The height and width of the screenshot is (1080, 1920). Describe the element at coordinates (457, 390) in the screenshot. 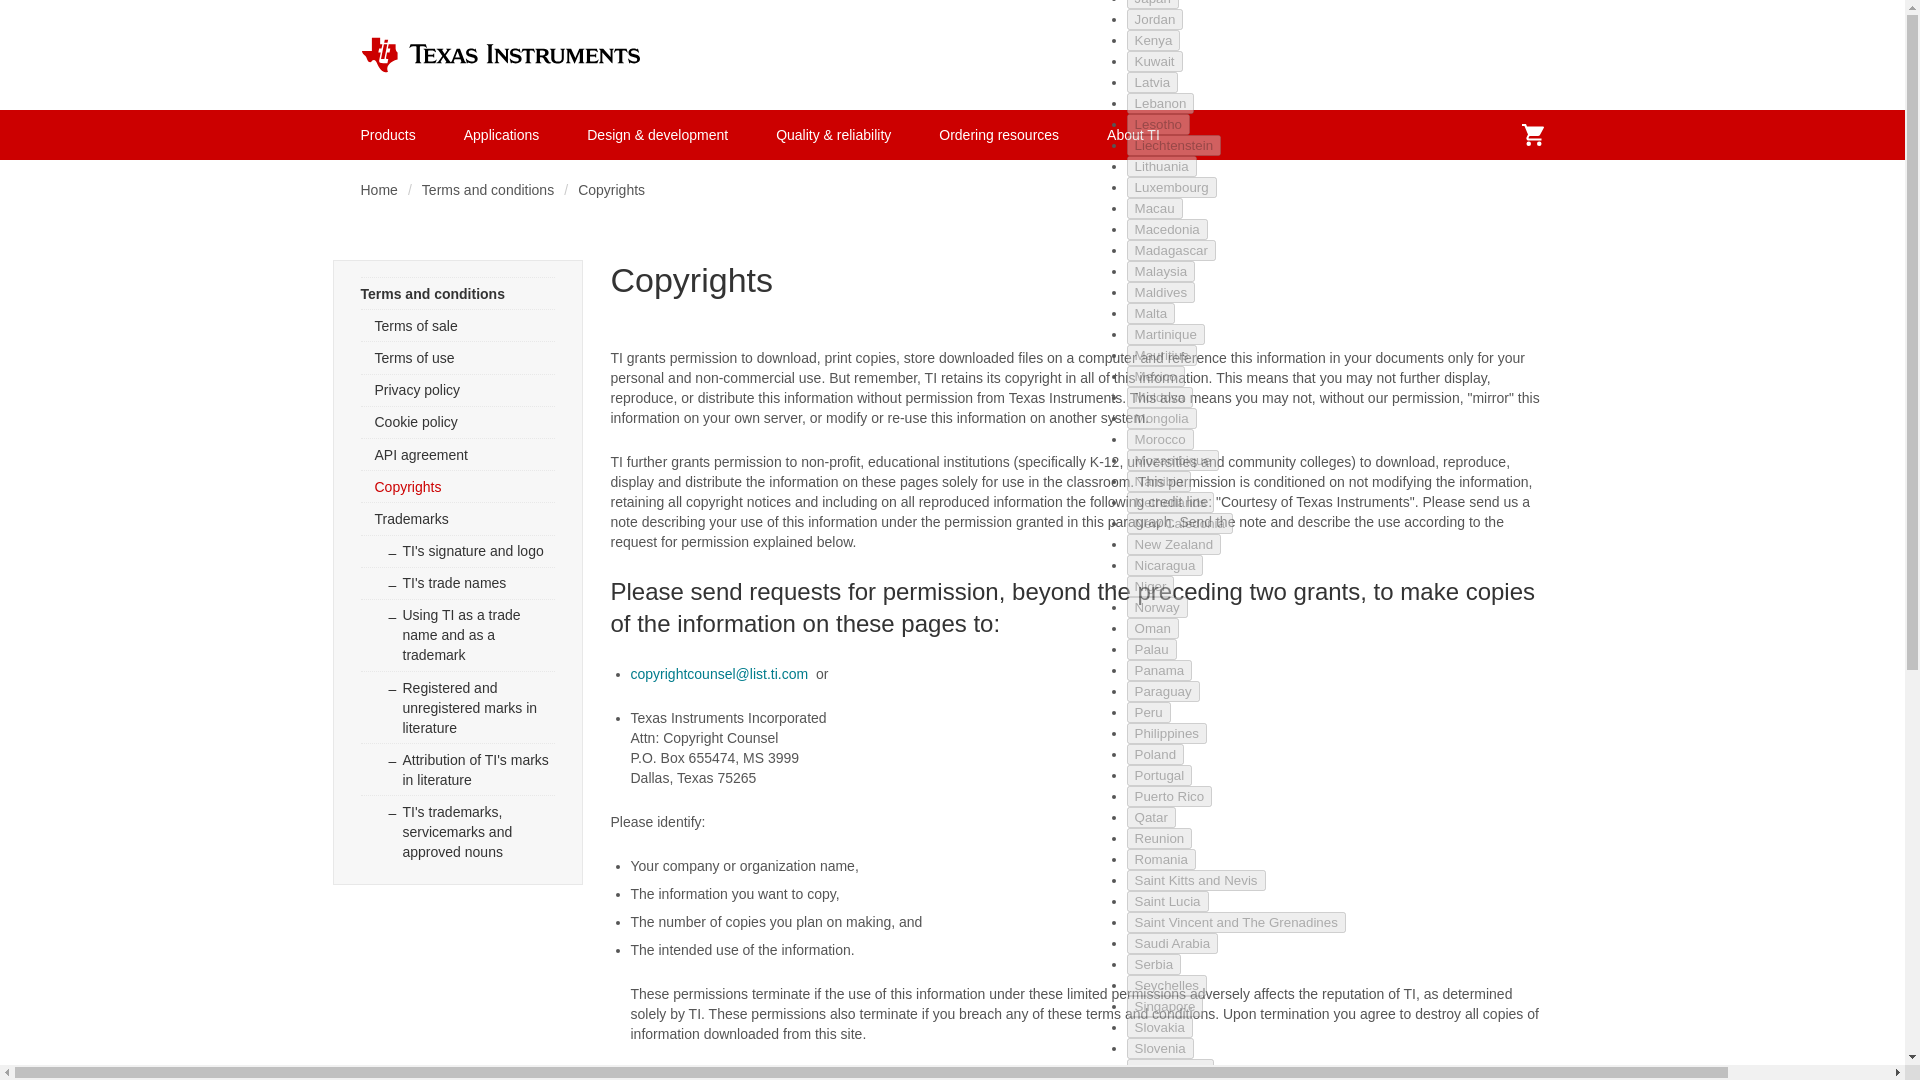

I see `Privacy policy` at that location.